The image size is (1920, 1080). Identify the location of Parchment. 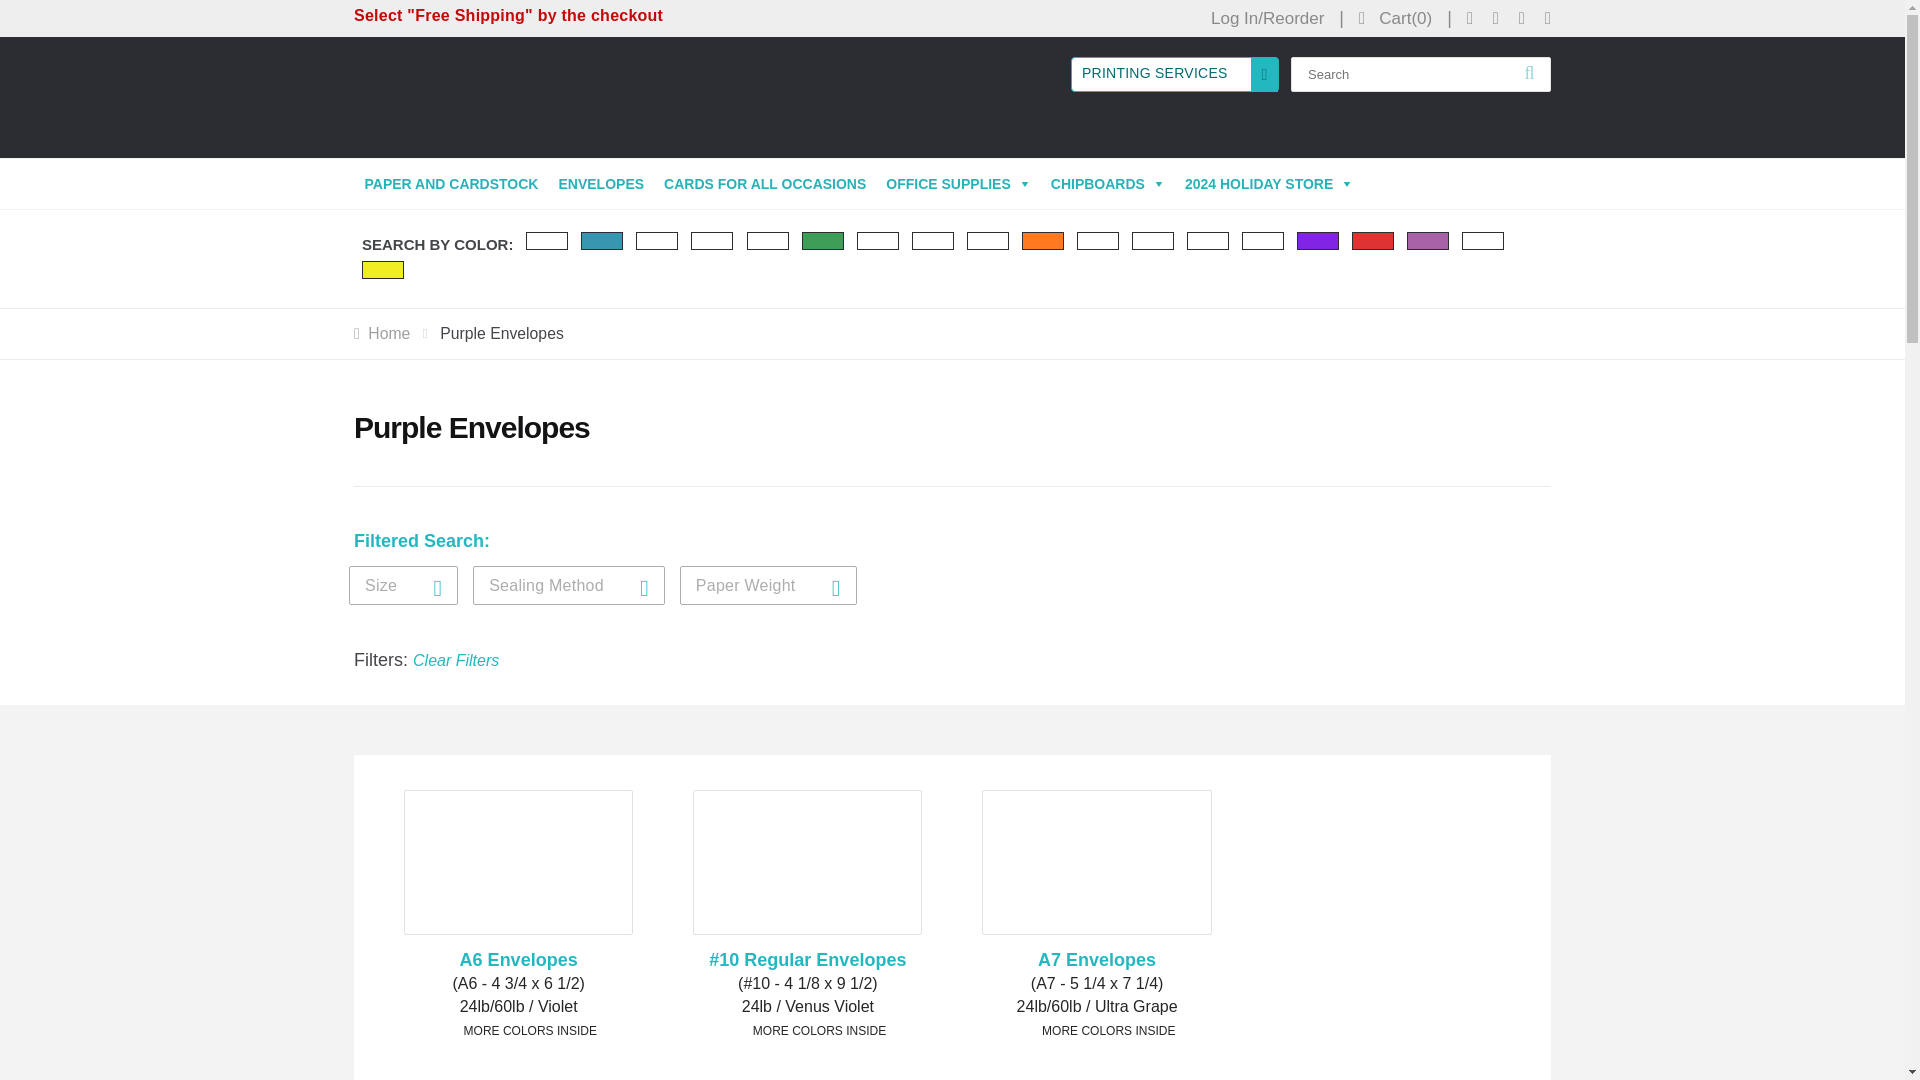
(1098, 240).